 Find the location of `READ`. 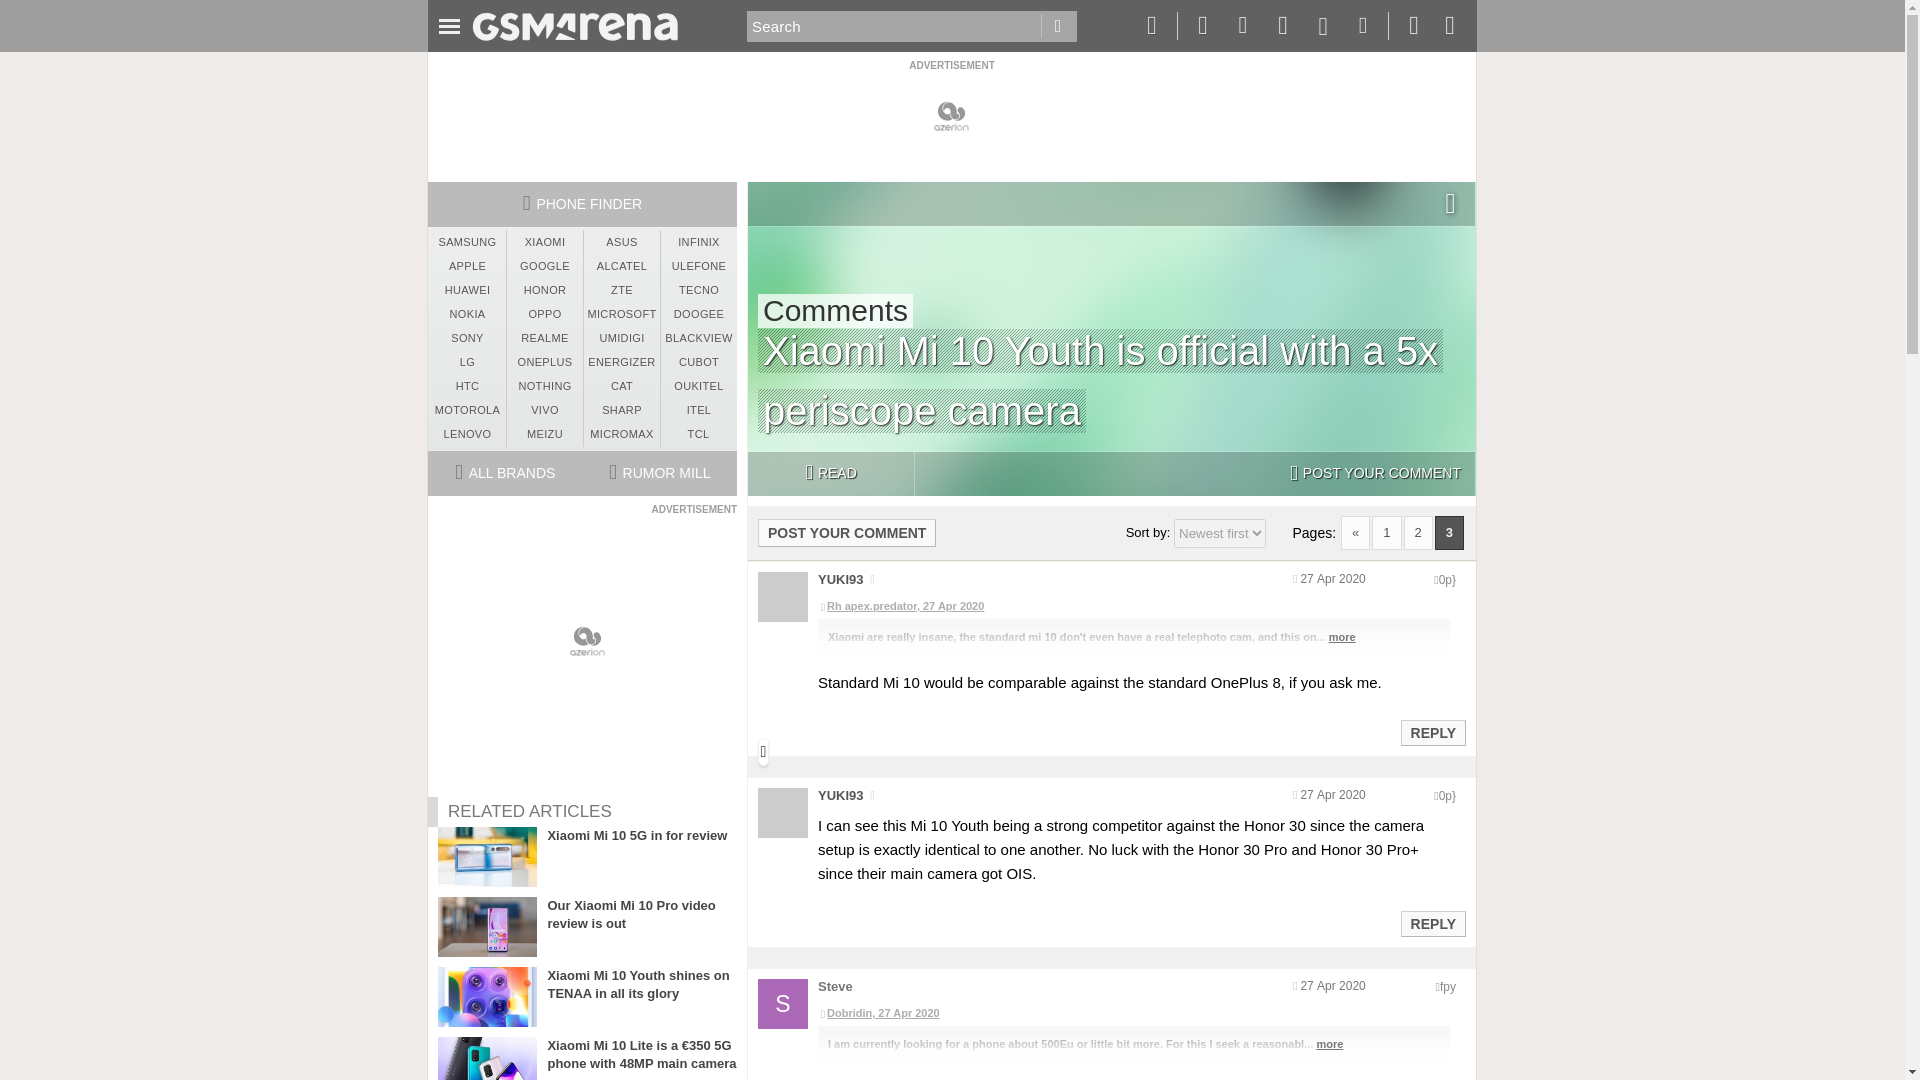

READ is located at coordinates (830, 474).